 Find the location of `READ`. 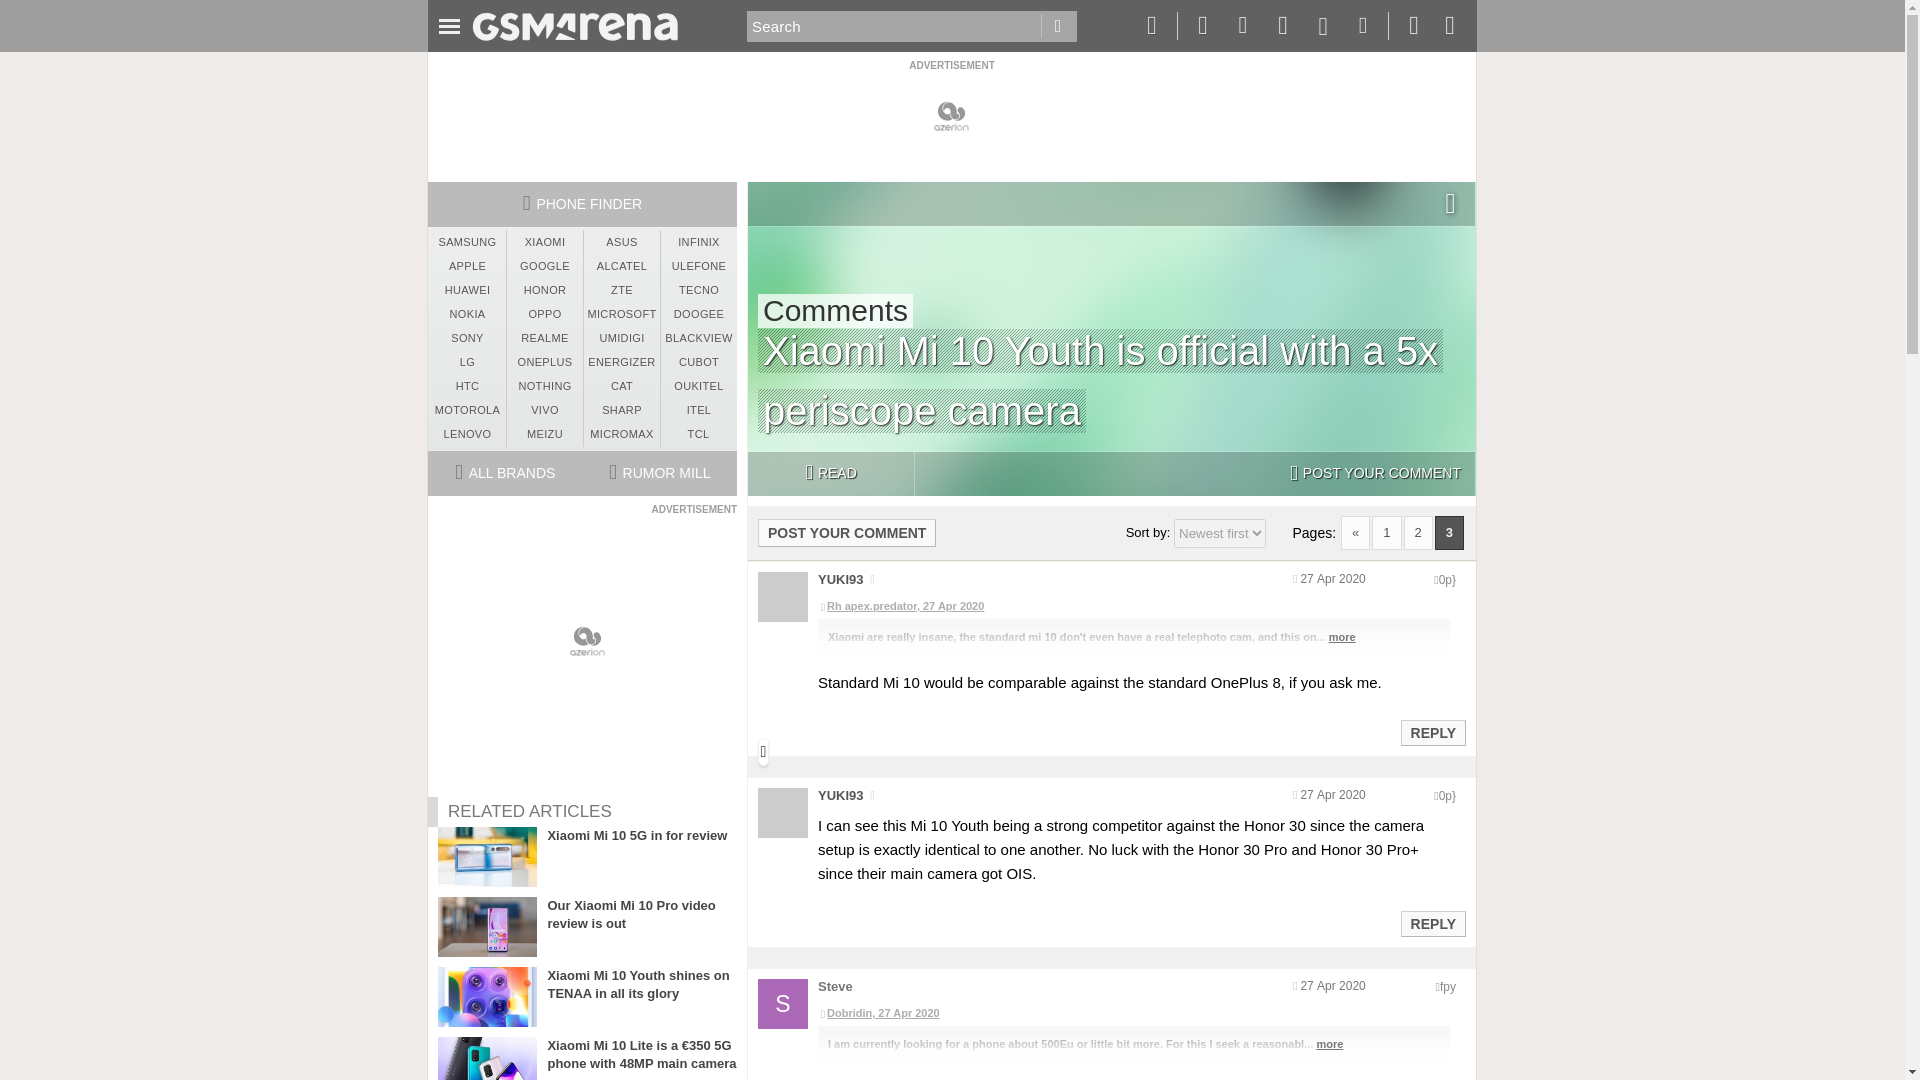

READ is located at coordinates (830, 474).